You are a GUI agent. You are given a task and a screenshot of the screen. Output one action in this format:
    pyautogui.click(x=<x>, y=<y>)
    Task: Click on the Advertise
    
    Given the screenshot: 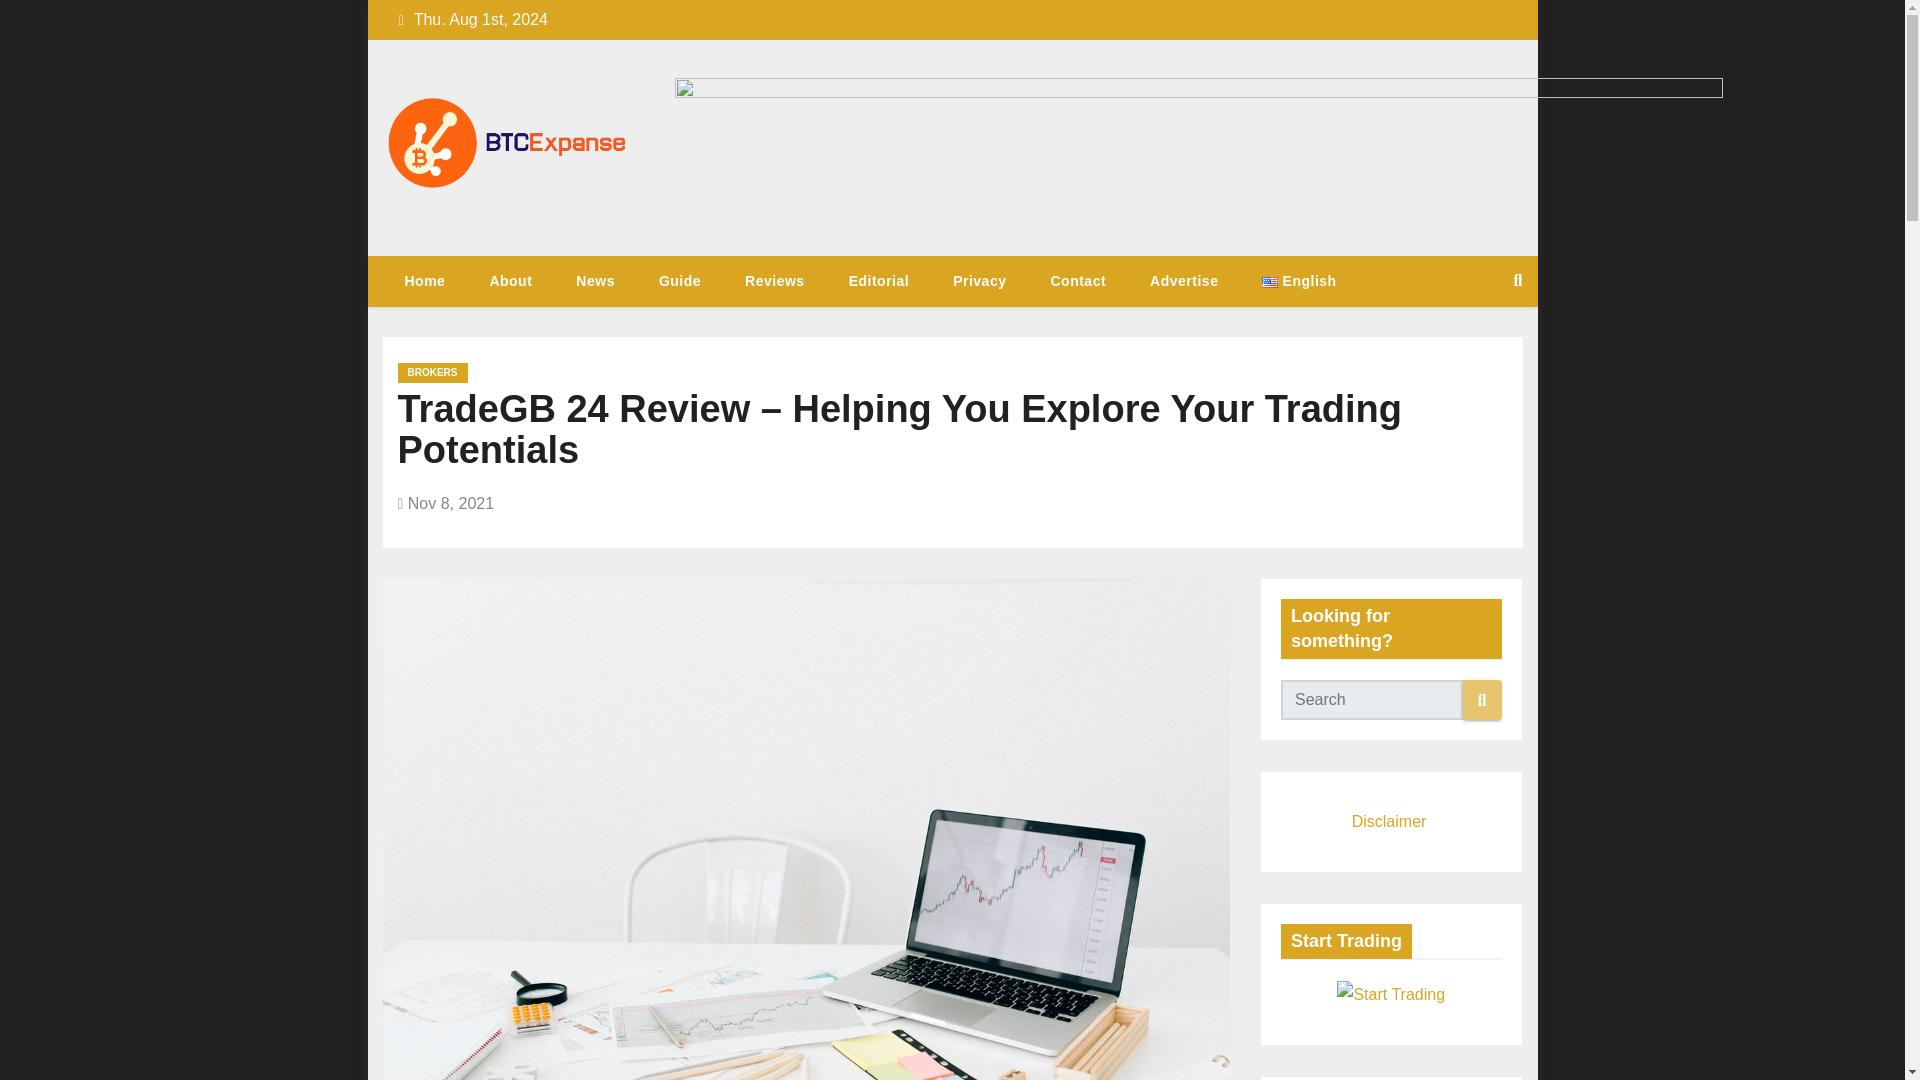 What is the action you would take?
    pyautogui.click(x=1184, y=280)
    